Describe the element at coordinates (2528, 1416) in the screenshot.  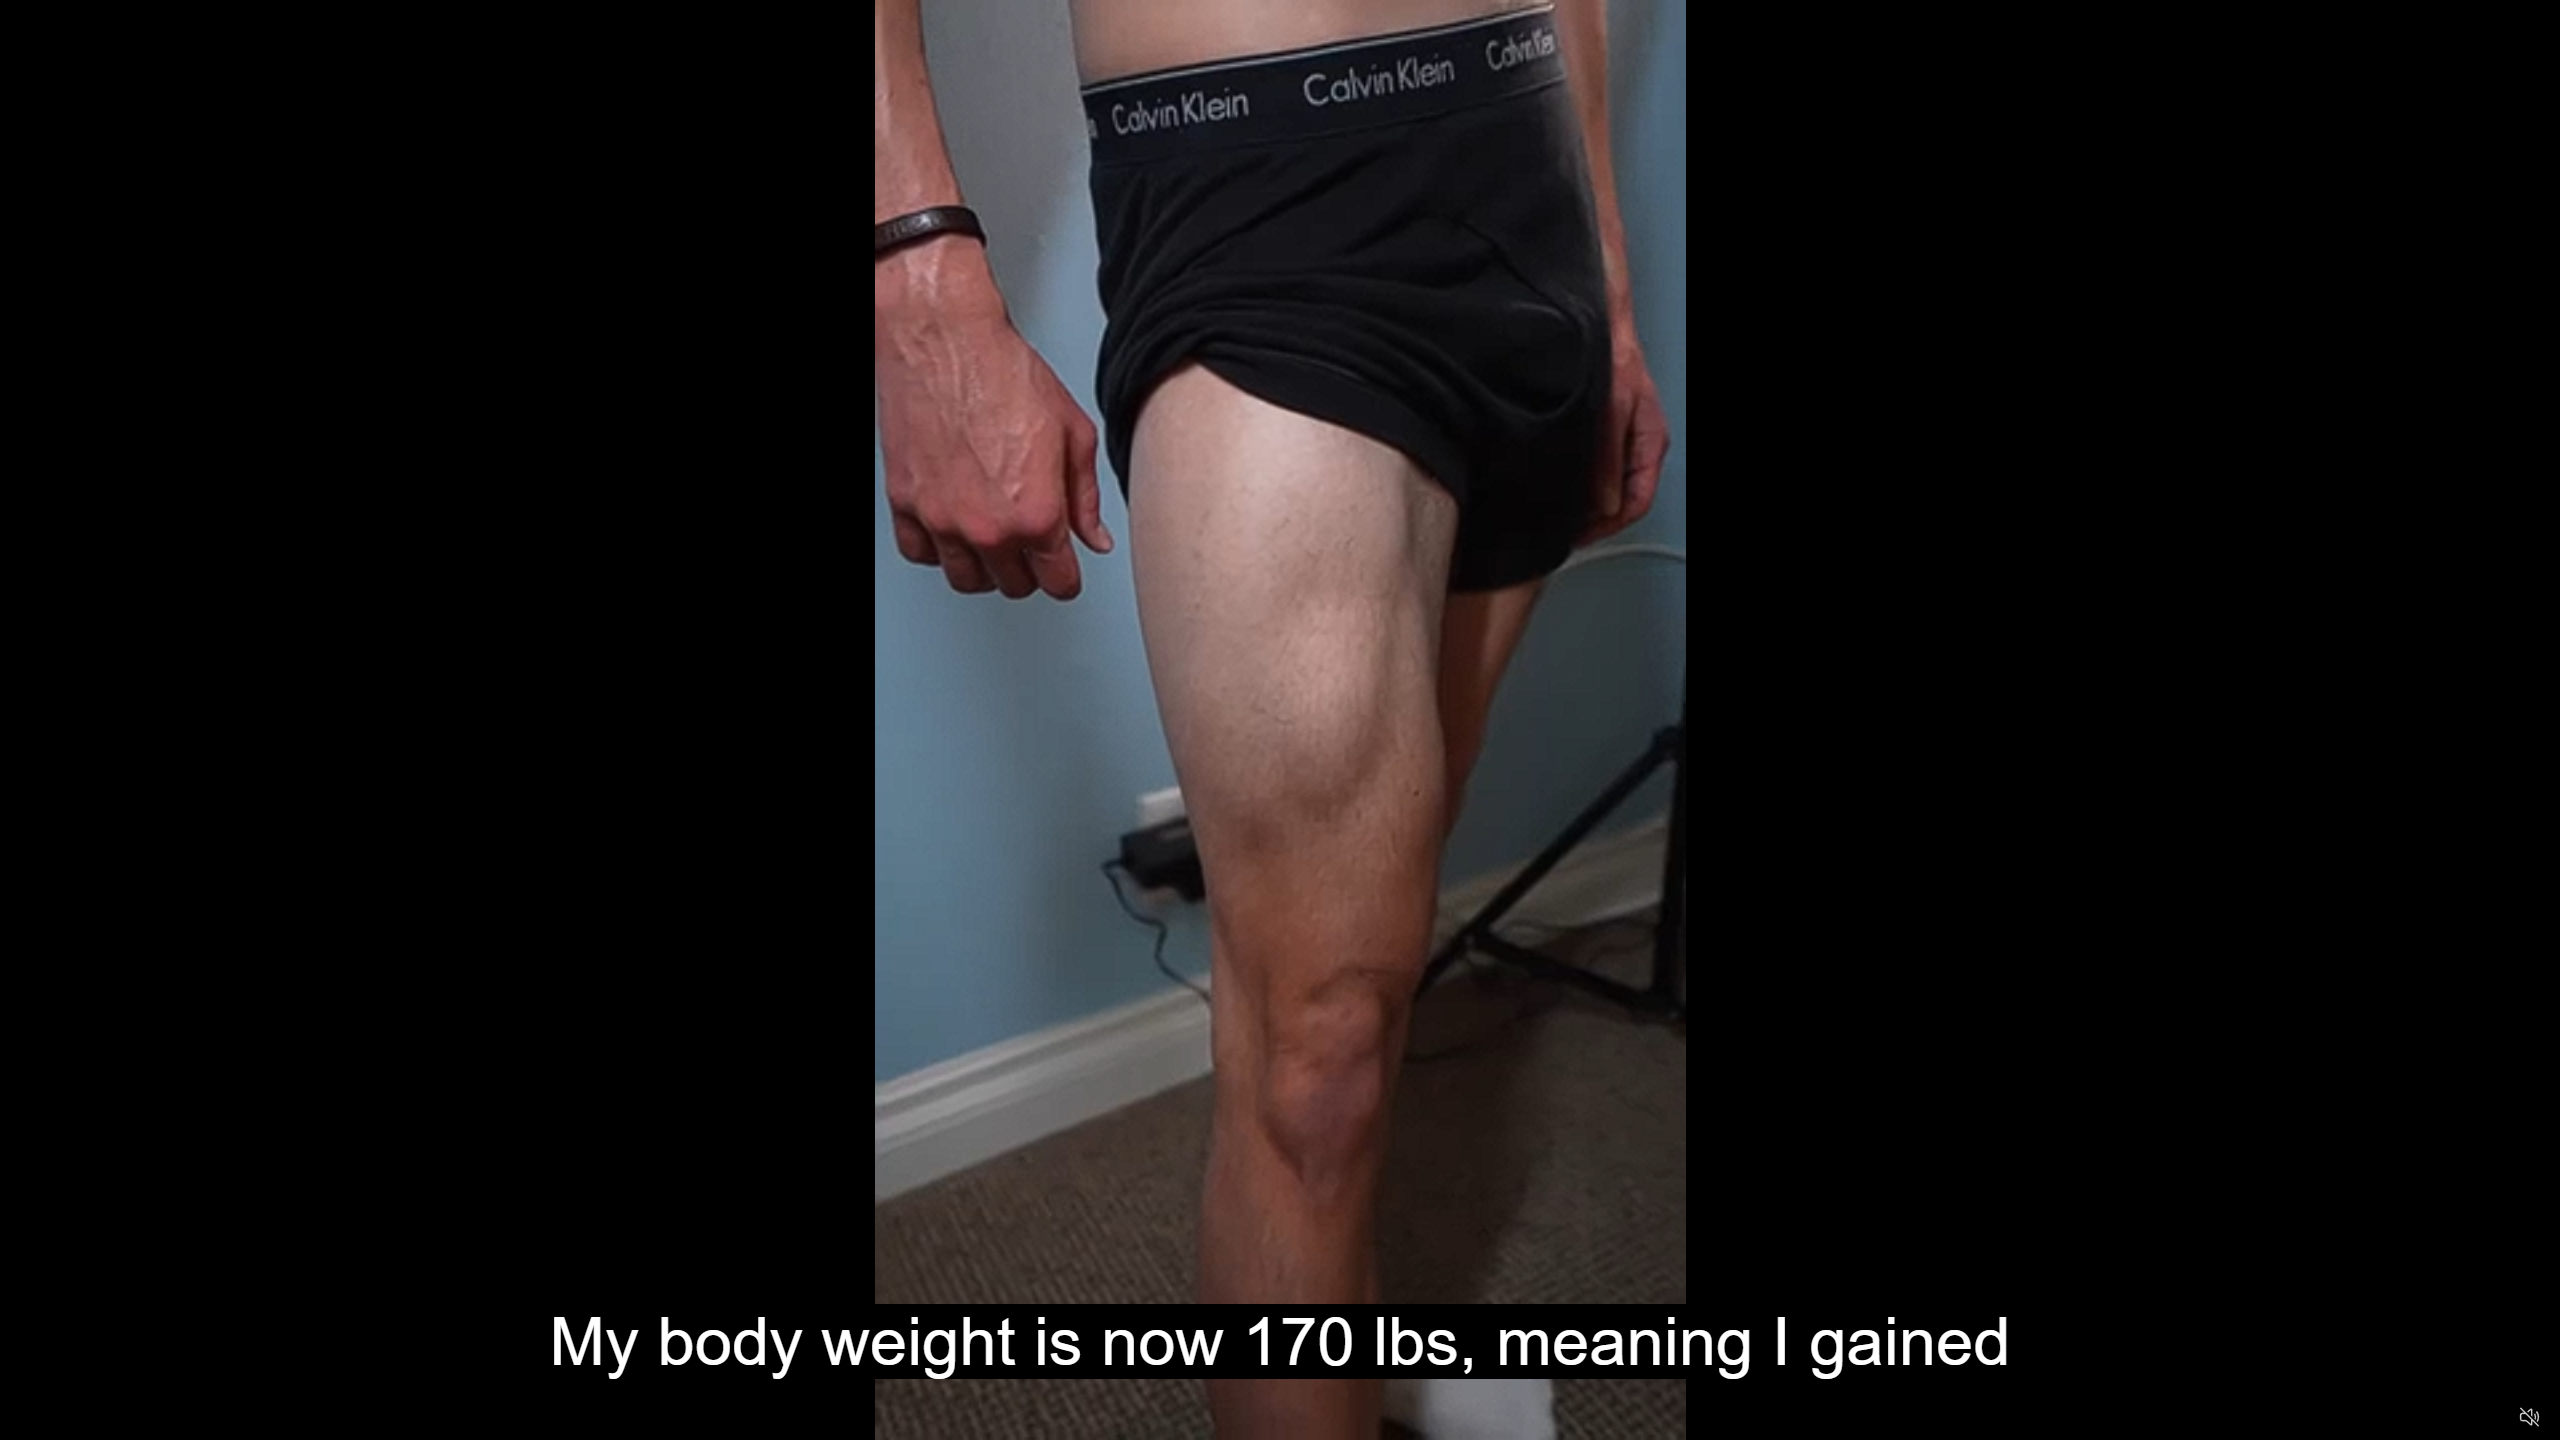
I see `Unmute` at that location.